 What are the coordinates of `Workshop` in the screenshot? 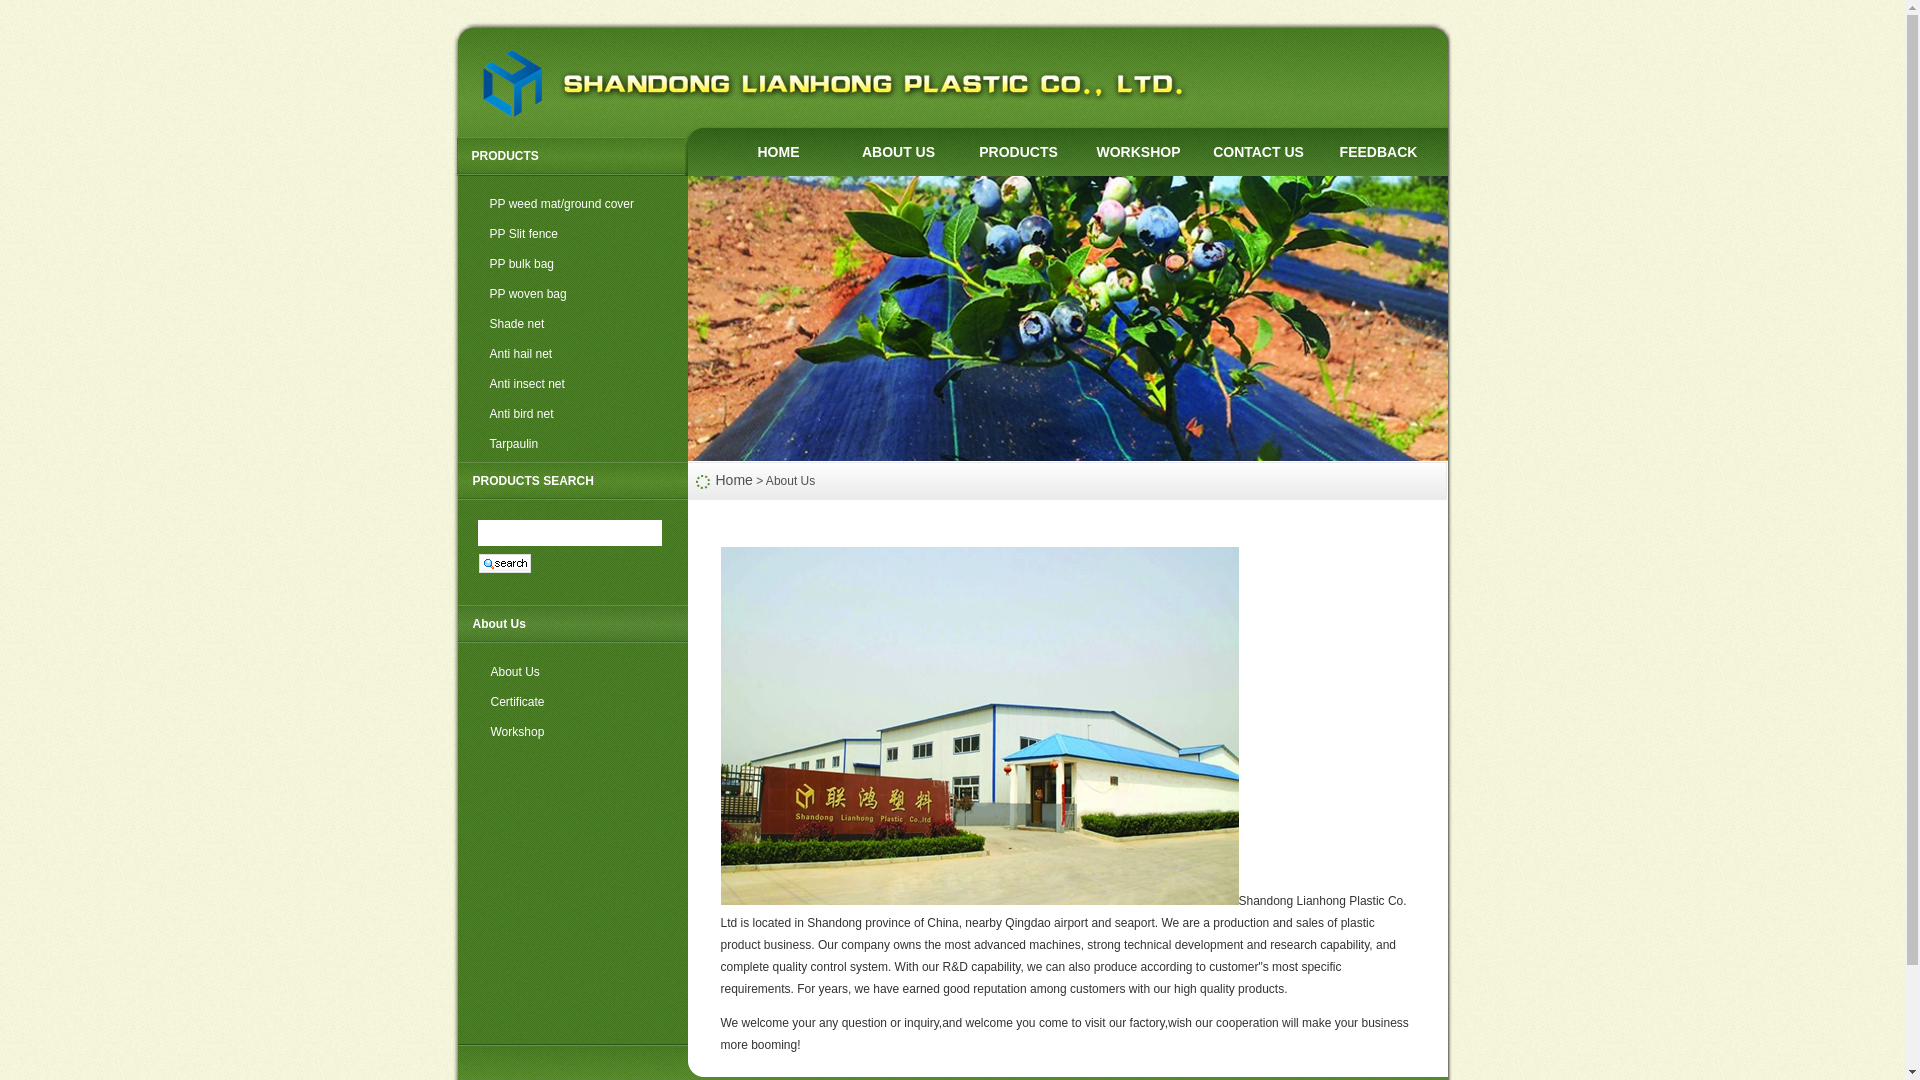 It's located at (572, 733).